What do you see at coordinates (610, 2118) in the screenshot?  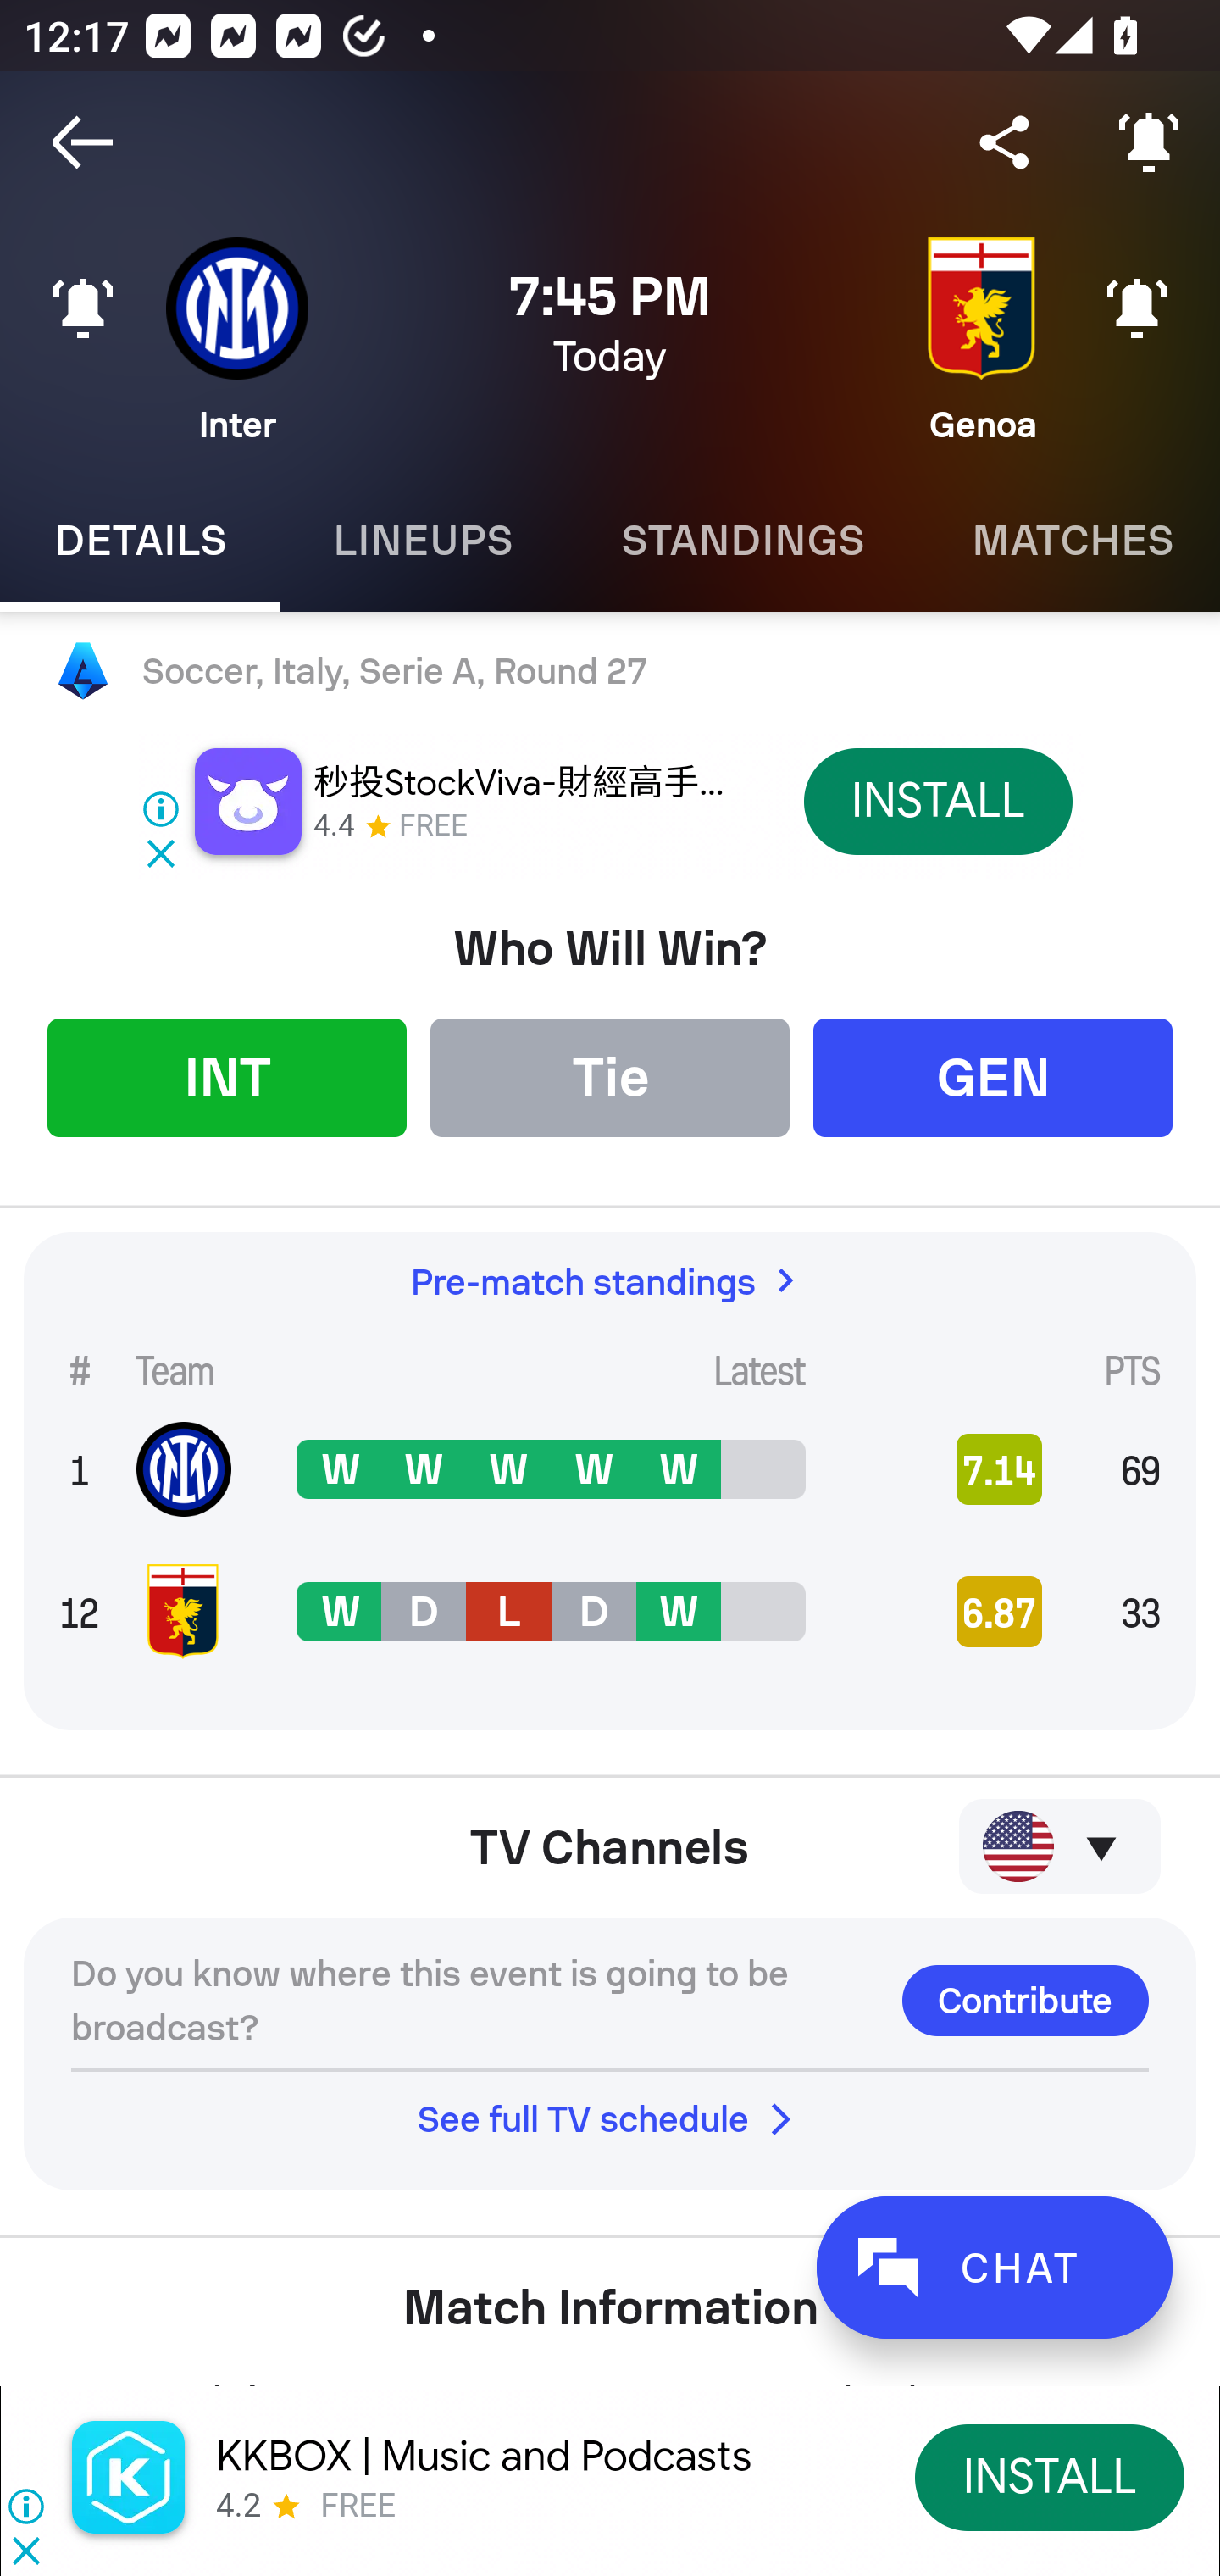 I see `See full TV schedule` at bounding box center [610, 2118].